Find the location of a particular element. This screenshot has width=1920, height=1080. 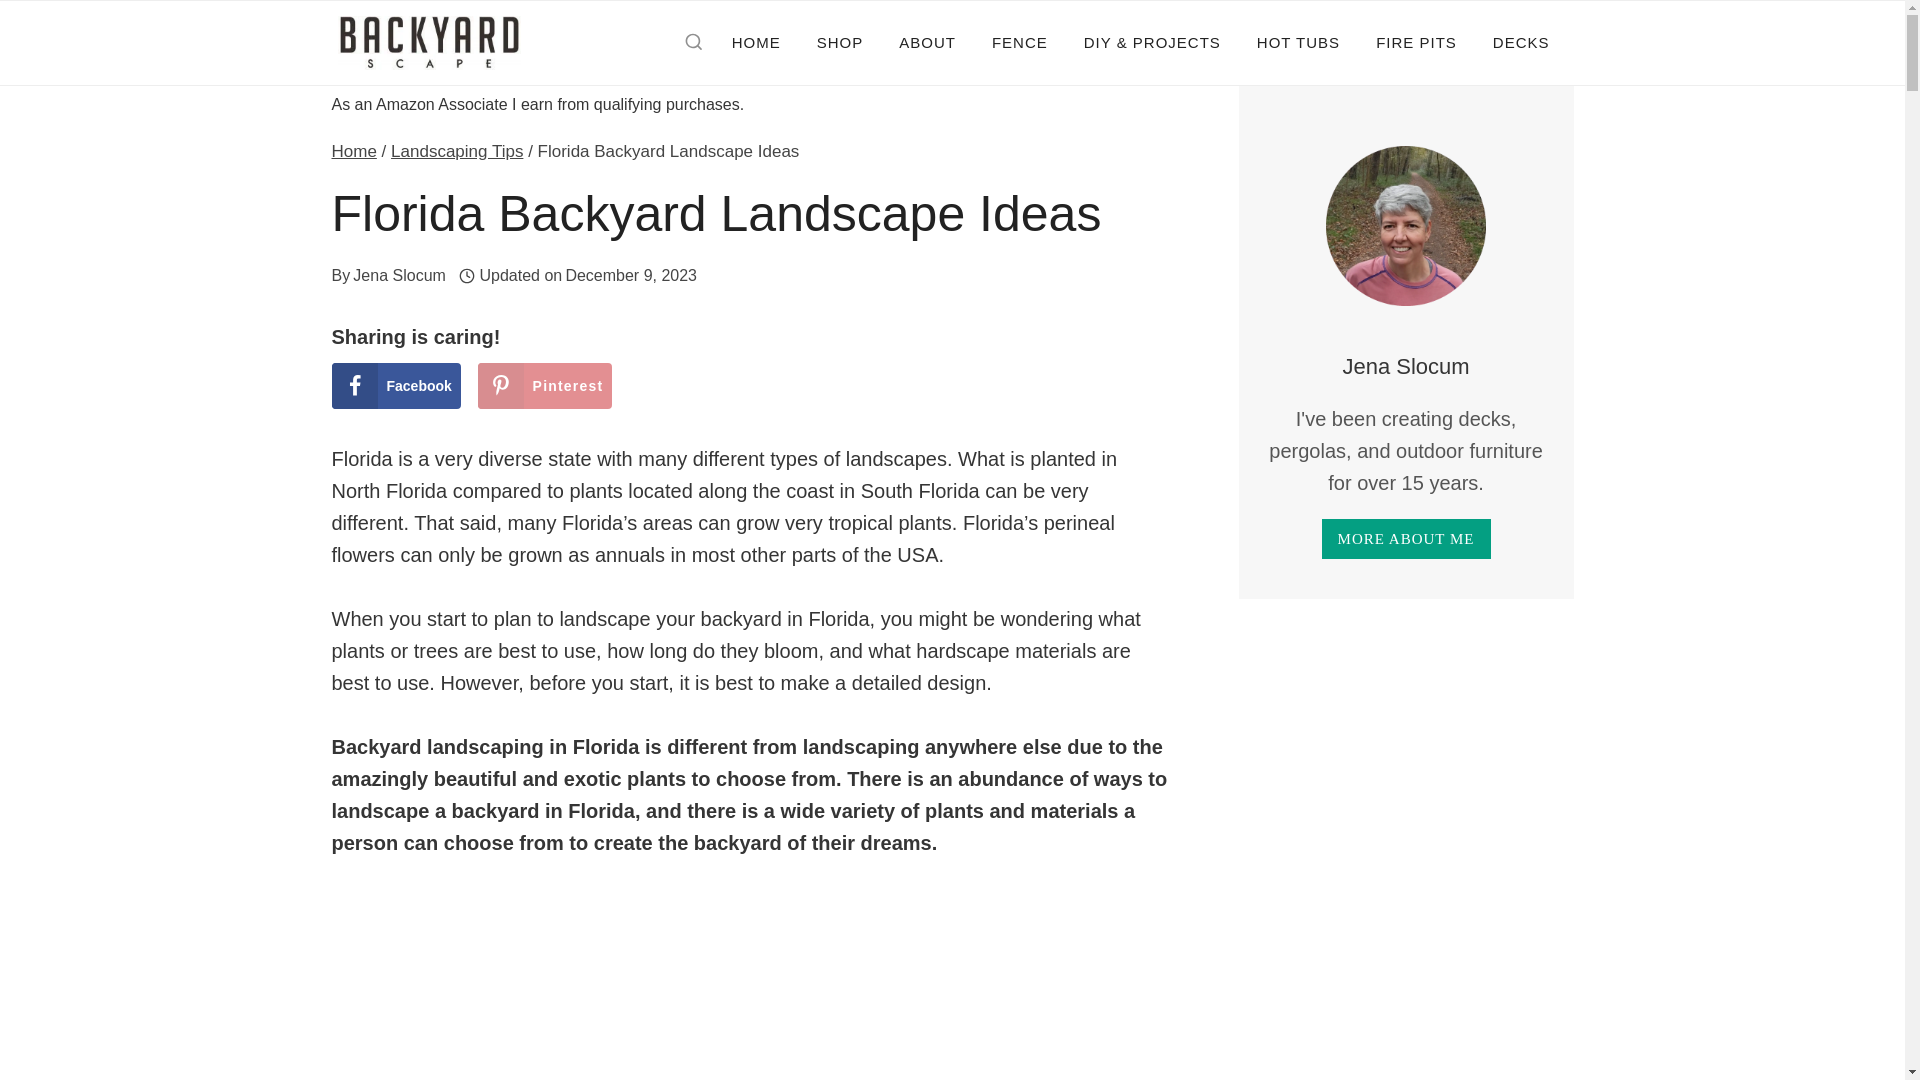

DECKS is located at coordinates (1521, 42).